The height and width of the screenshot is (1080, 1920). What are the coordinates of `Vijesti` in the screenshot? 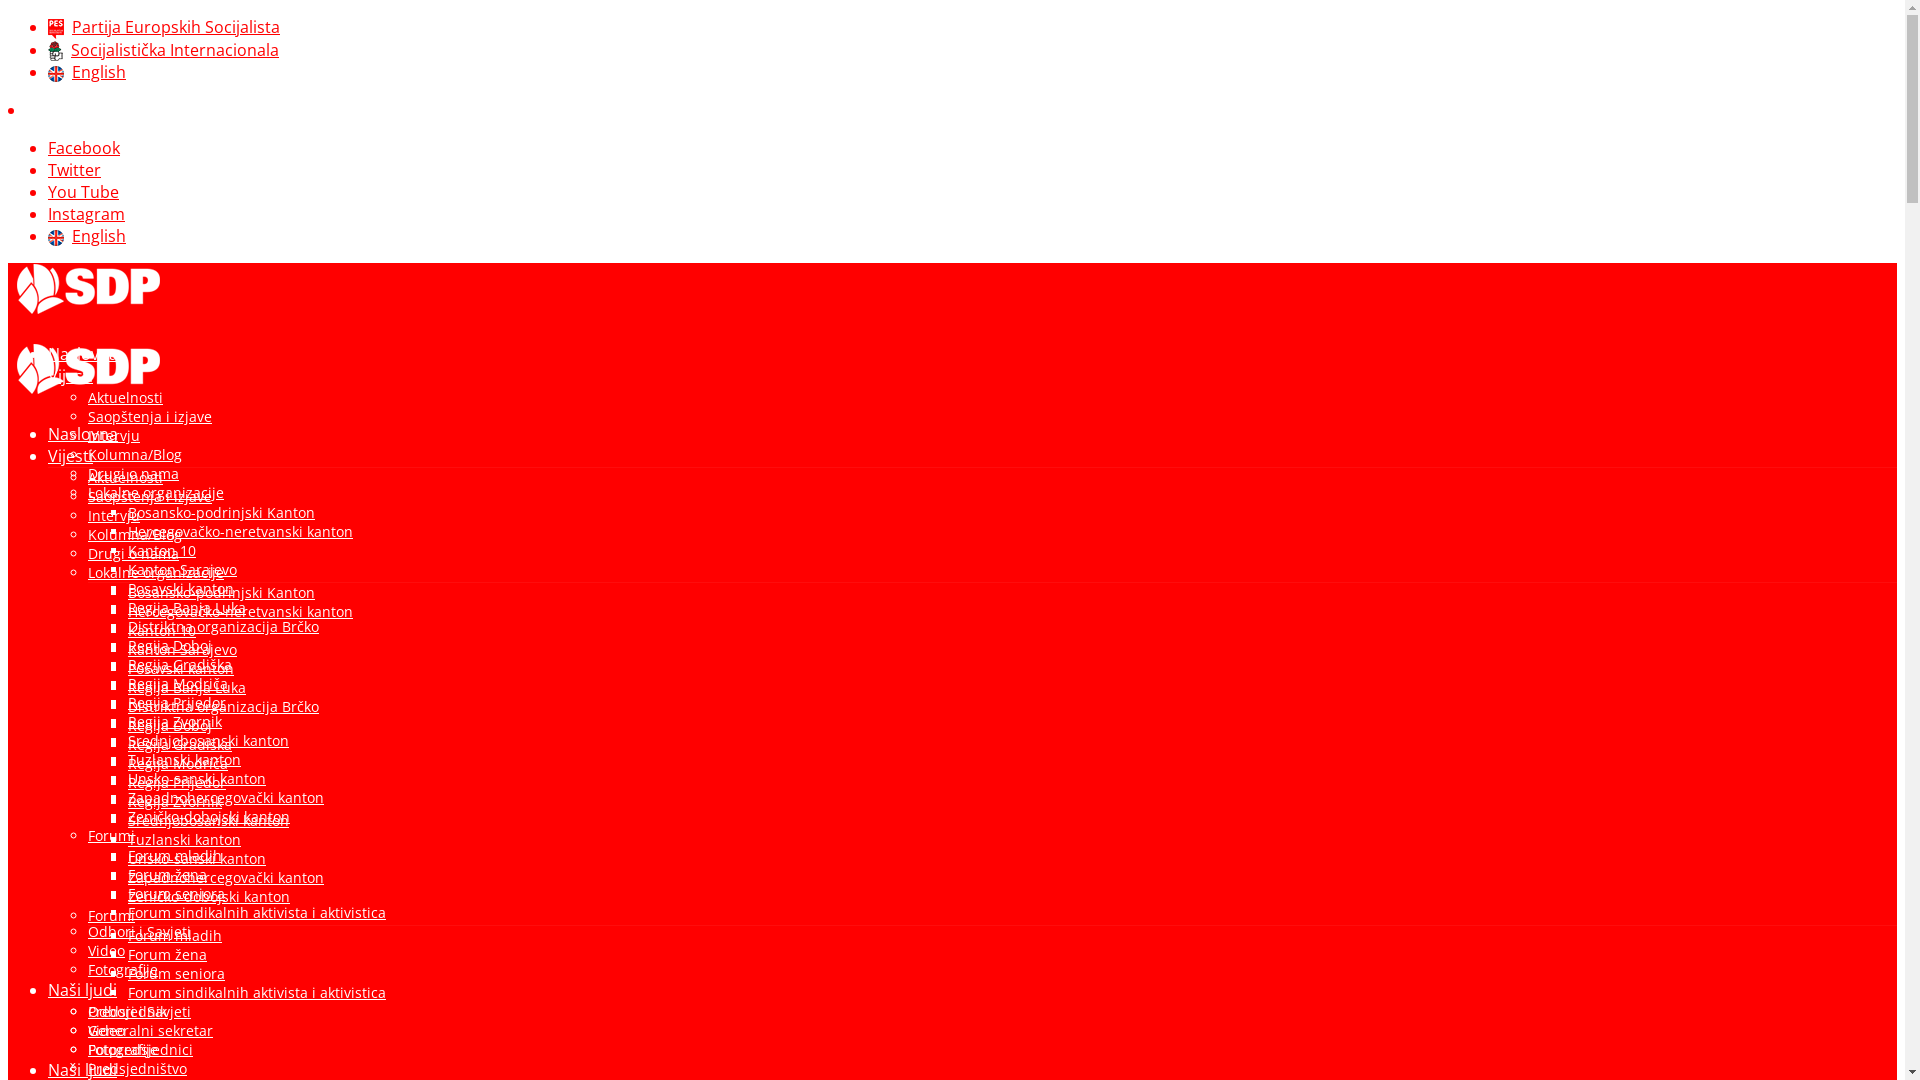 It's located at (70, 456).